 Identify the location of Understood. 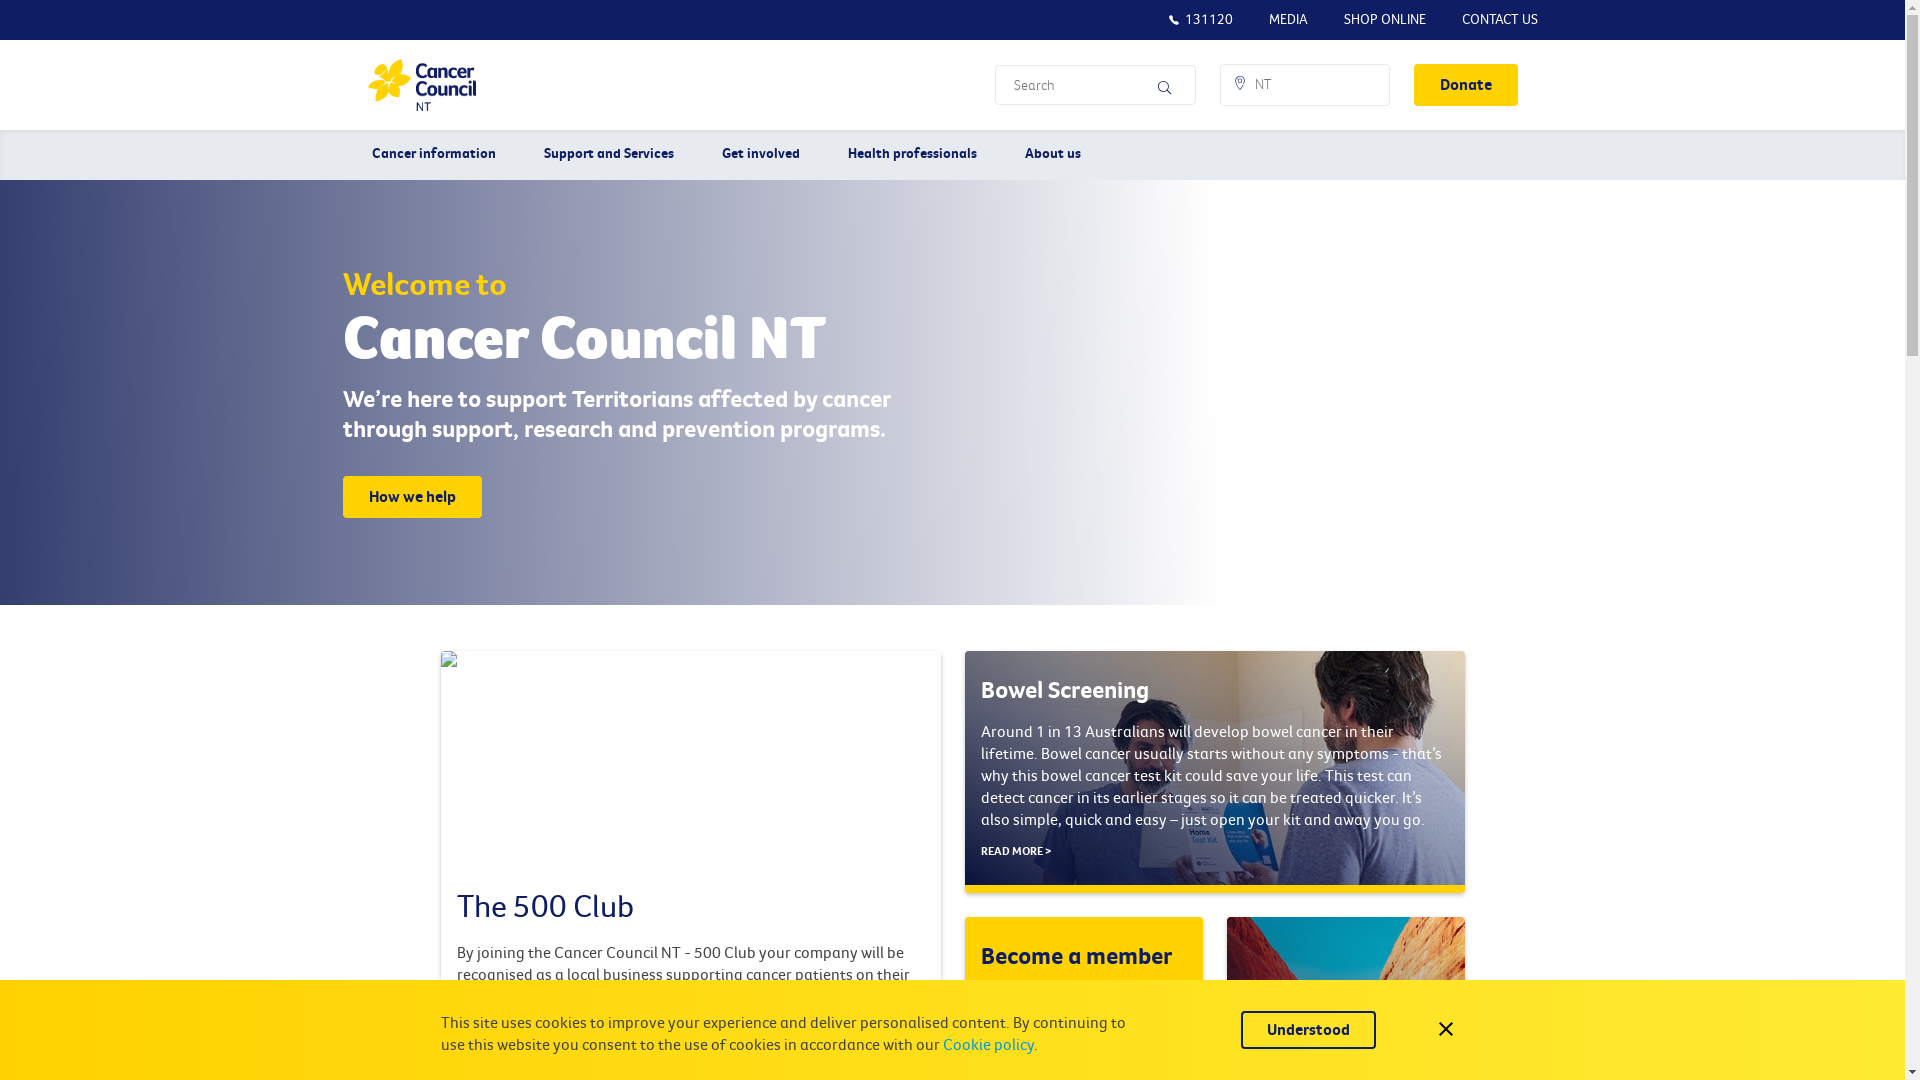
(1308, 1030).